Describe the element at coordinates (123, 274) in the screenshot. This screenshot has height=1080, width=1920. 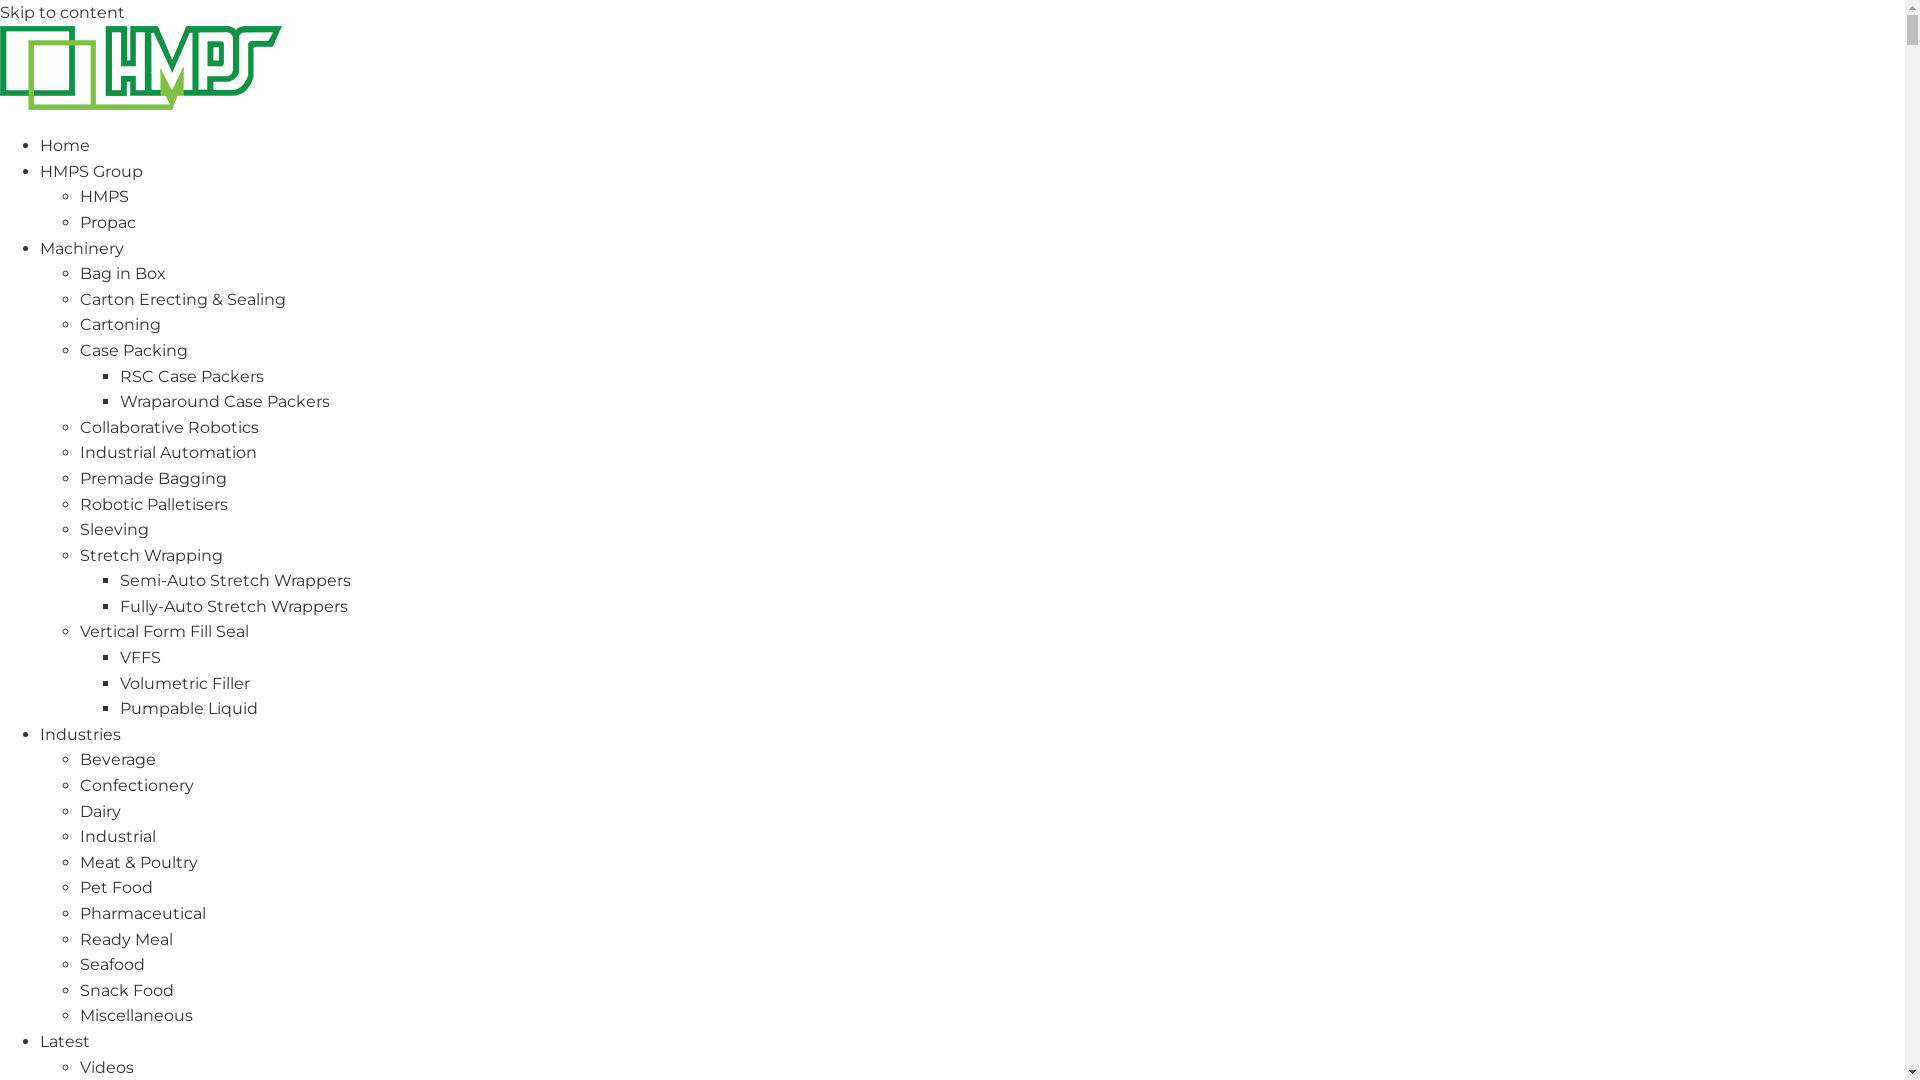
I see `Bag in Box` at that location.